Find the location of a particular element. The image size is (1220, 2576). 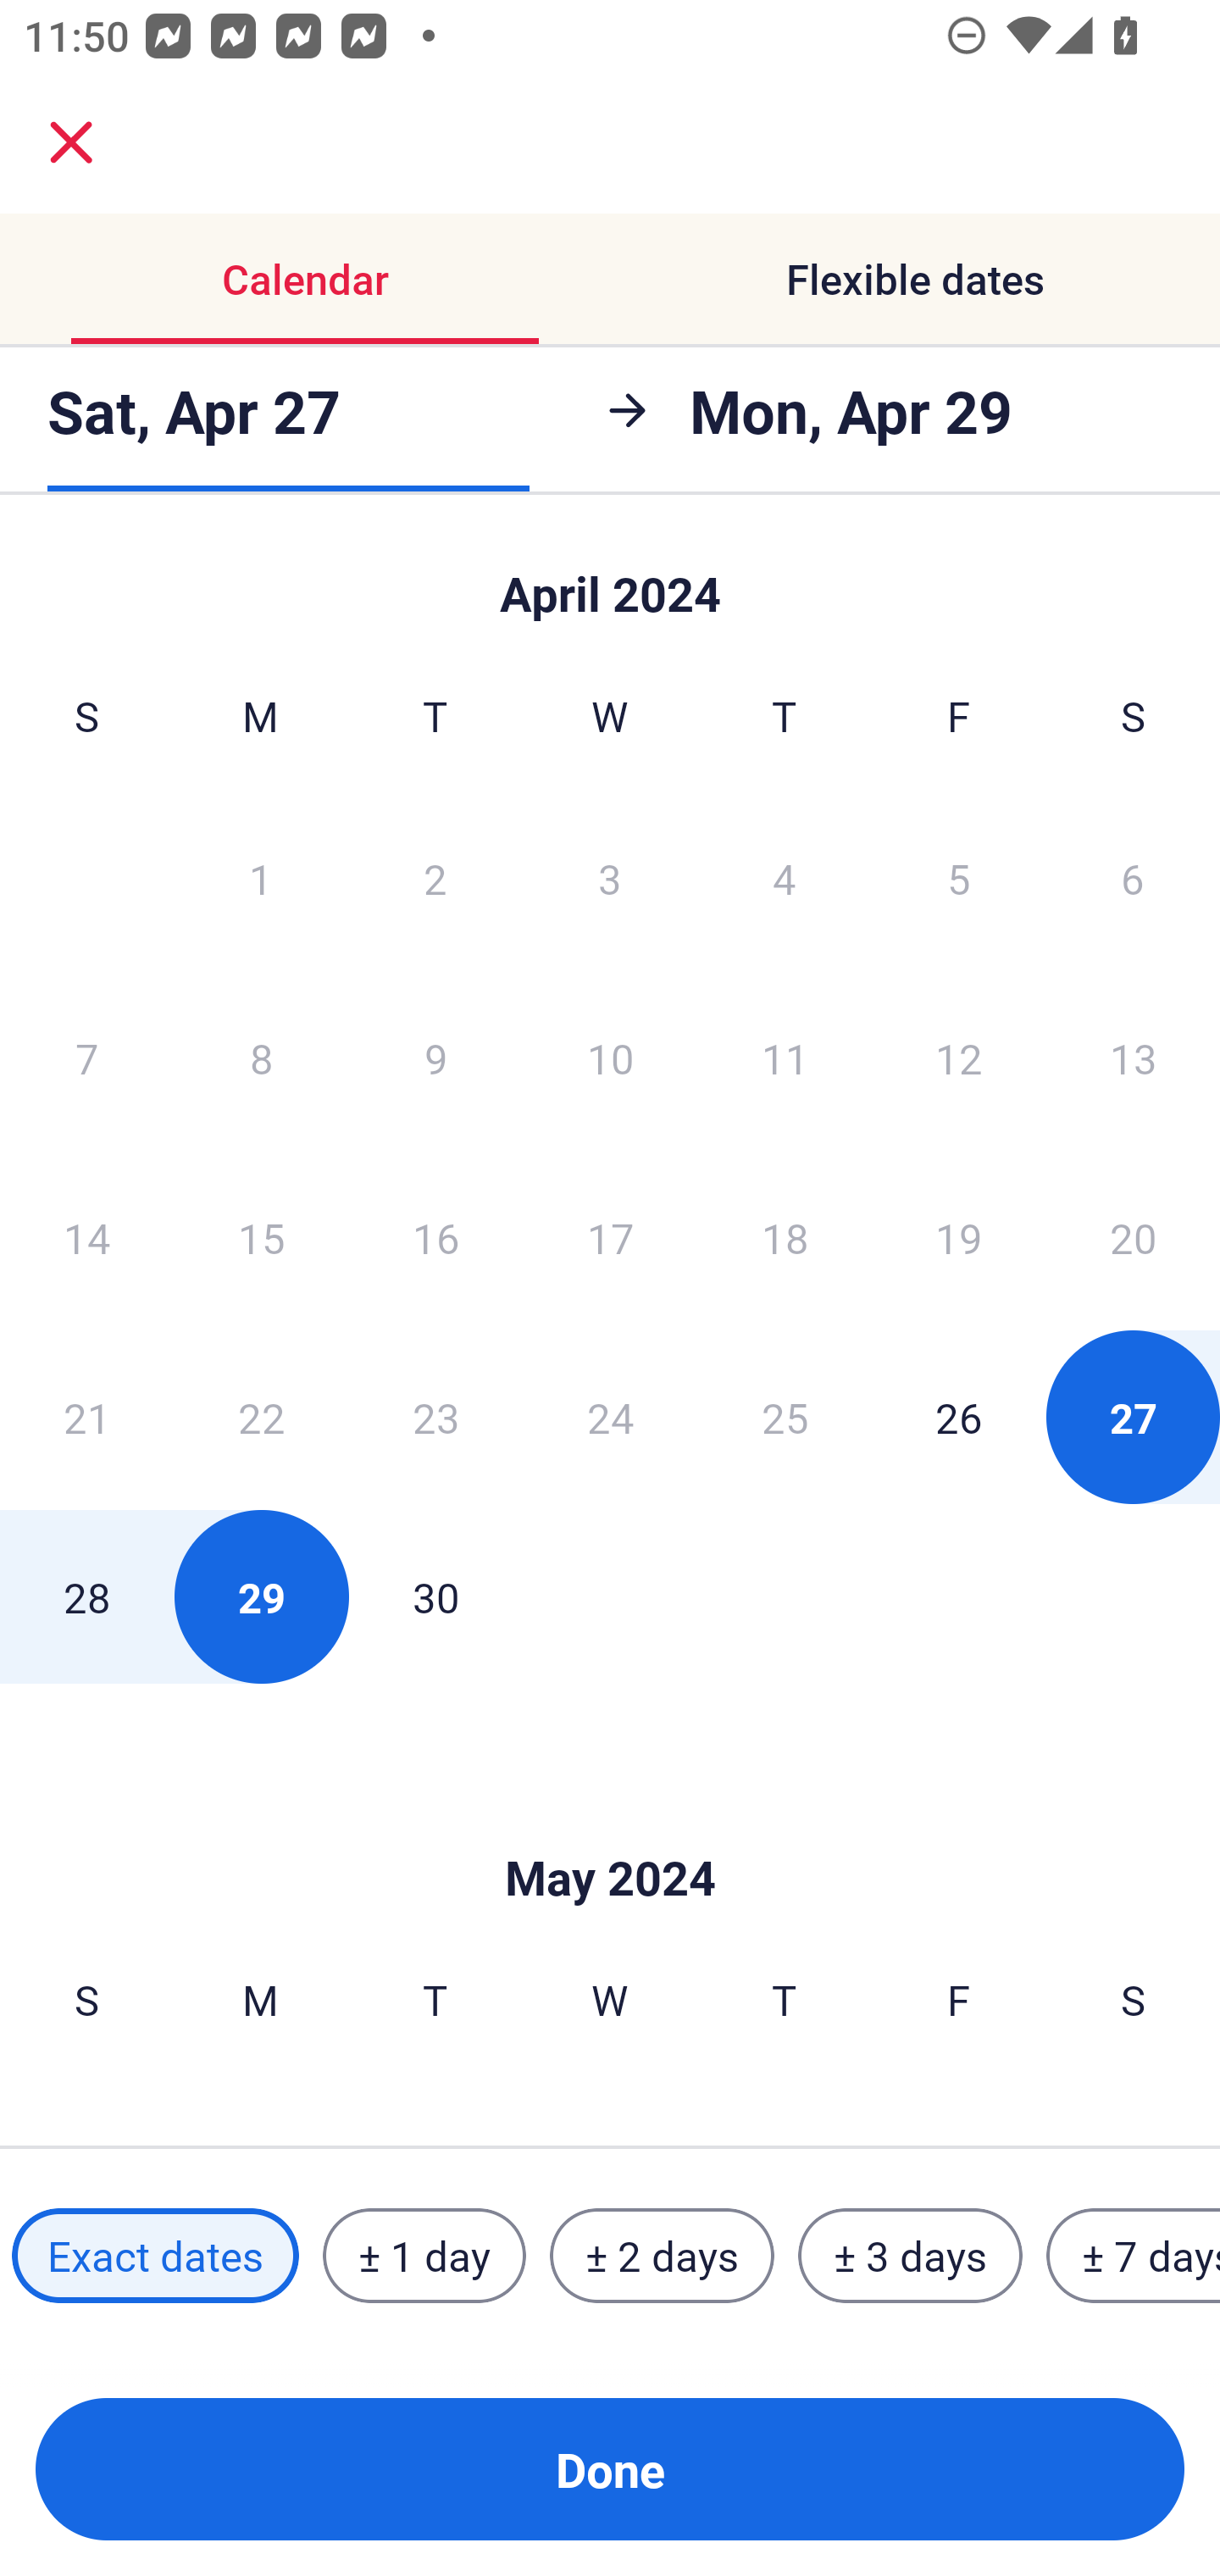

± 3 days is located at coordinates (910, 2255).